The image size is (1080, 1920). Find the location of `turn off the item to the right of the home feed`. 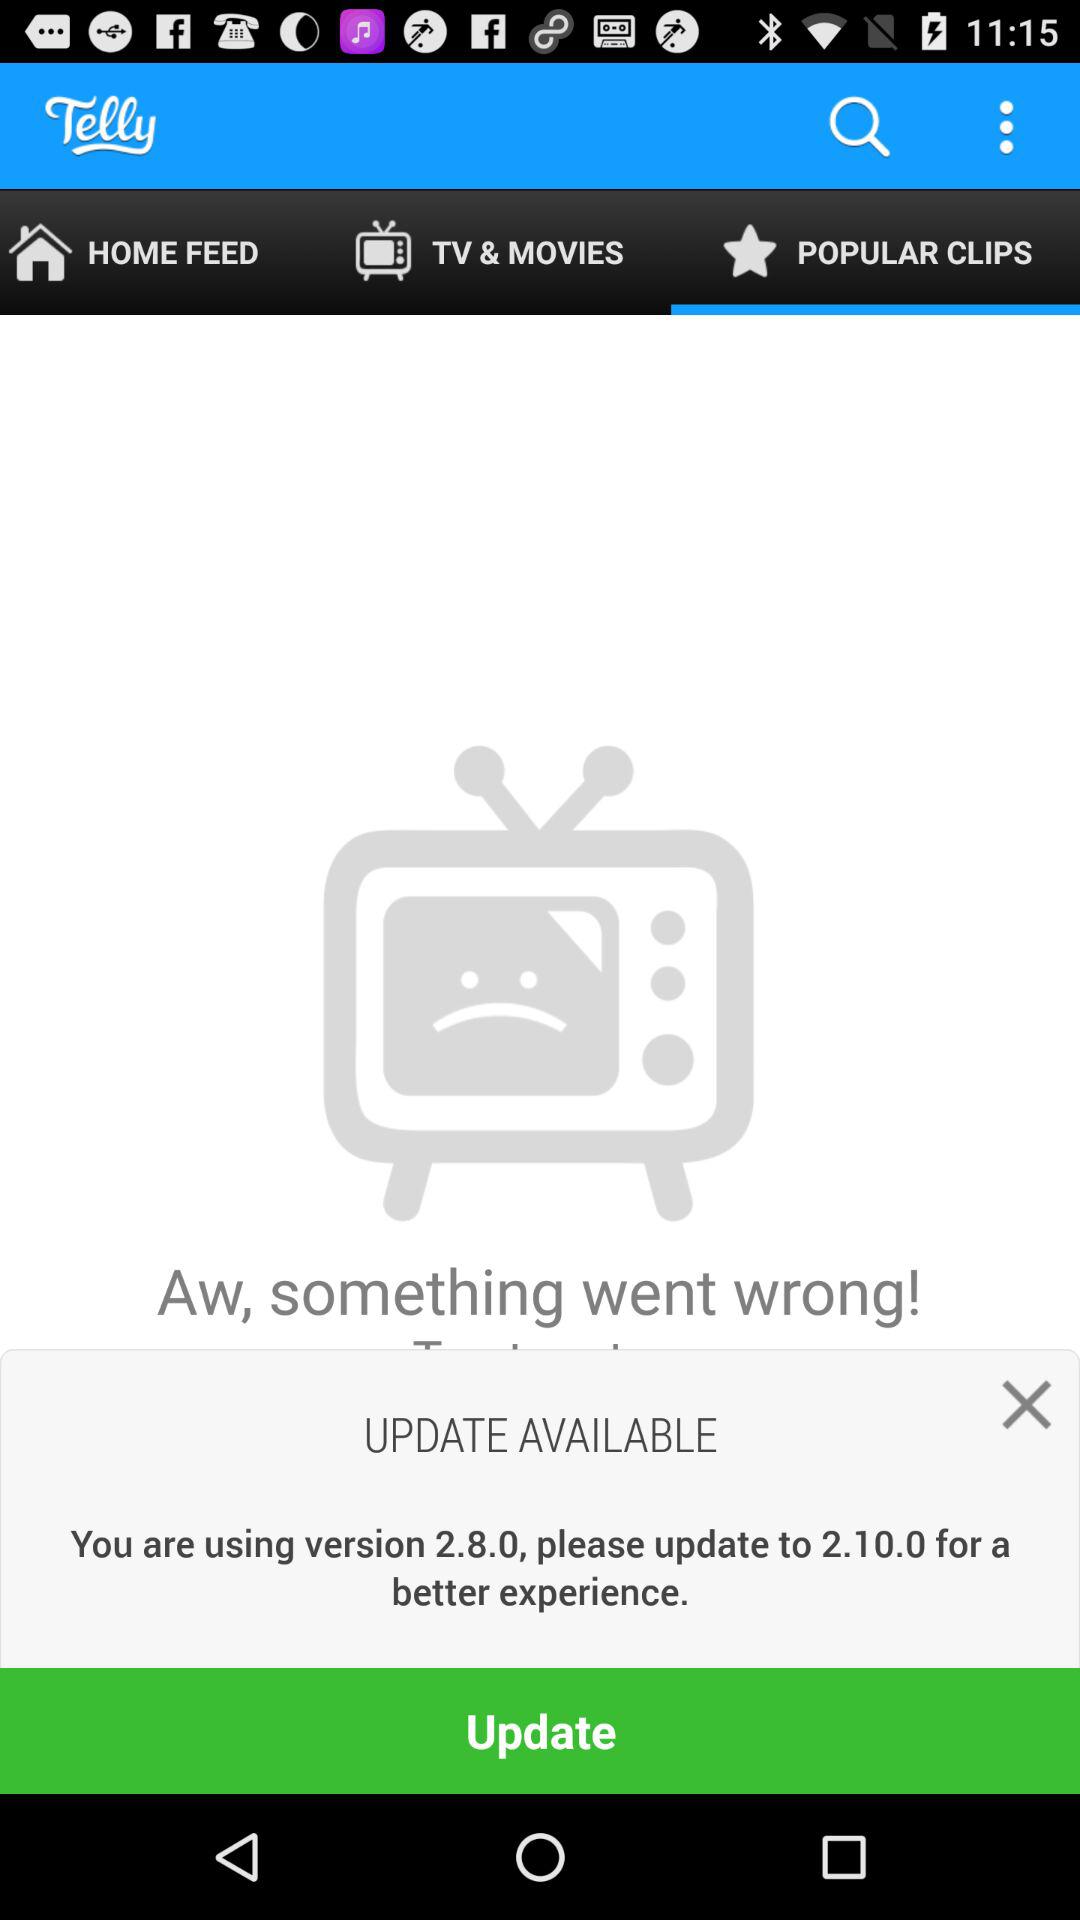

turn off the item to the right of the home feed is located at coordinates (488, 252).